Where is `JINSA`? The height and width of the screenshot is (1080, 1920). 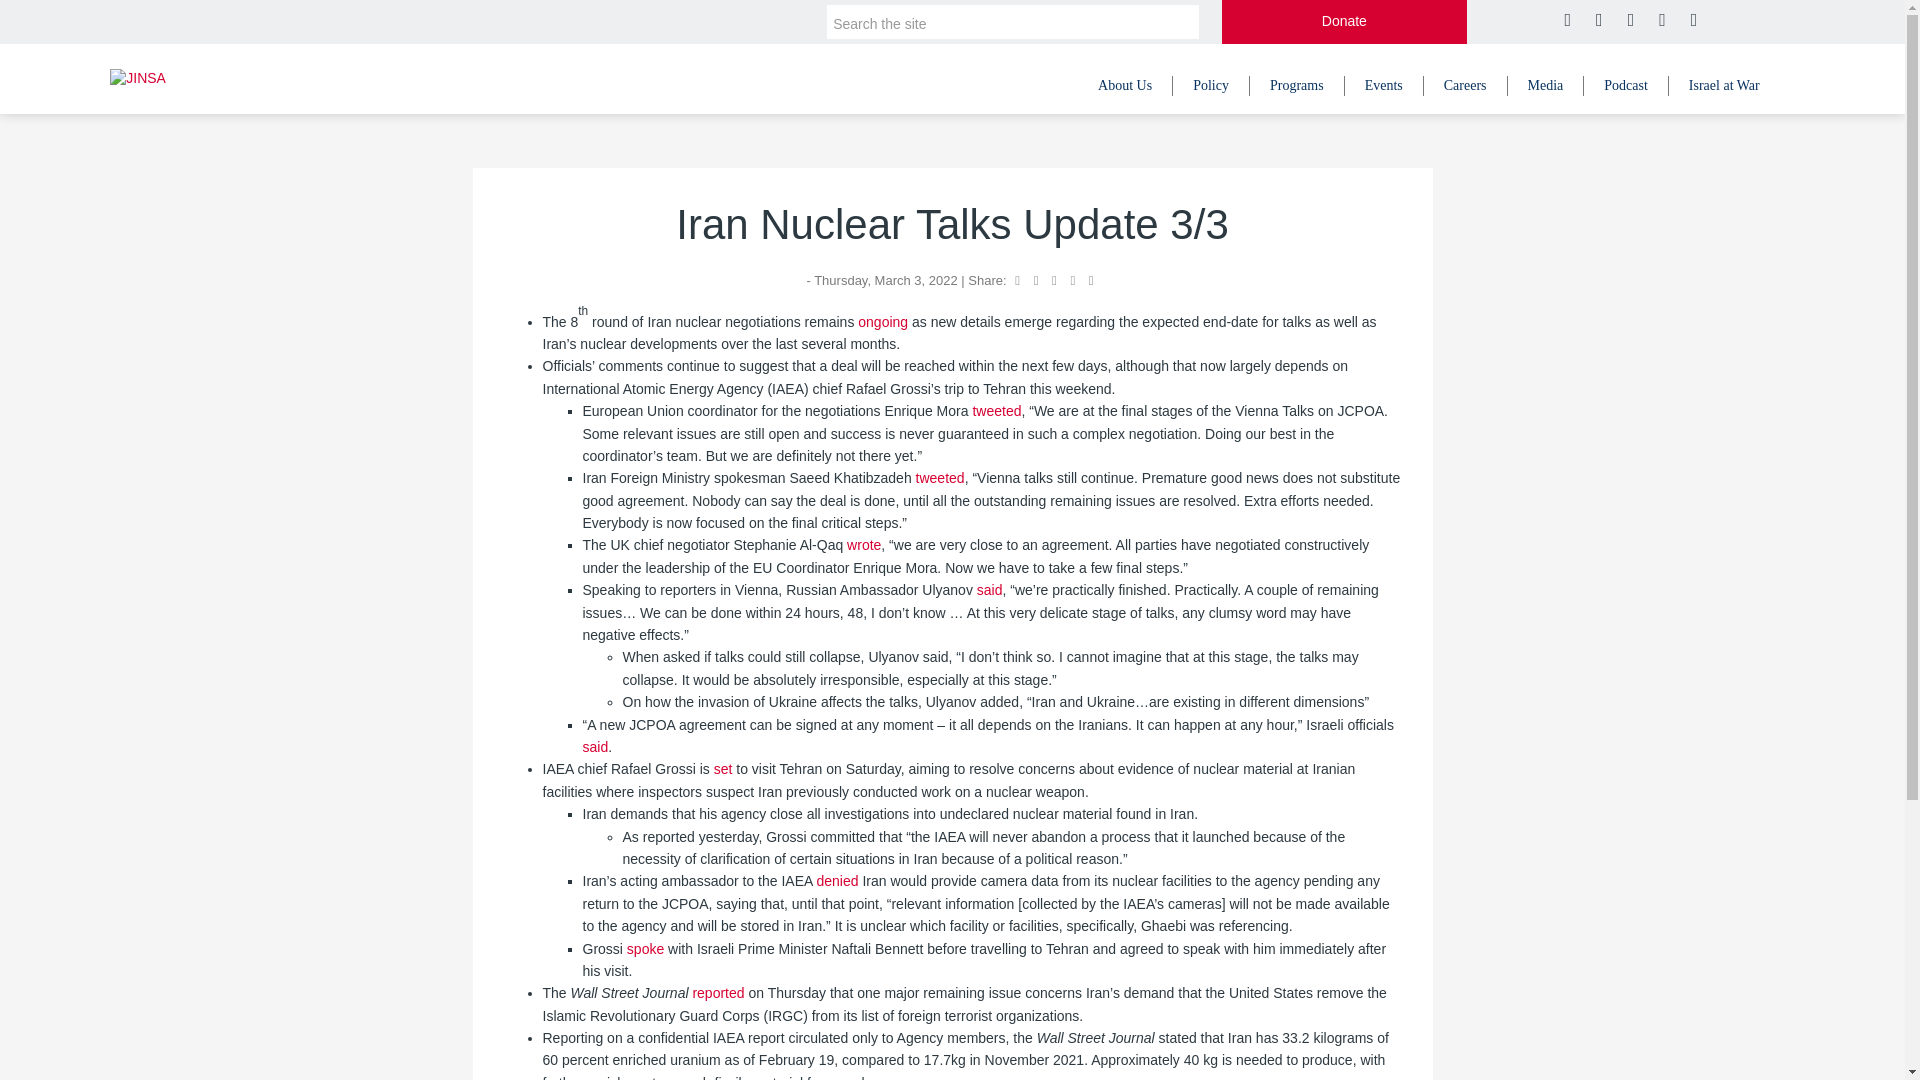 JINSA is located at coordinates (137, 78).